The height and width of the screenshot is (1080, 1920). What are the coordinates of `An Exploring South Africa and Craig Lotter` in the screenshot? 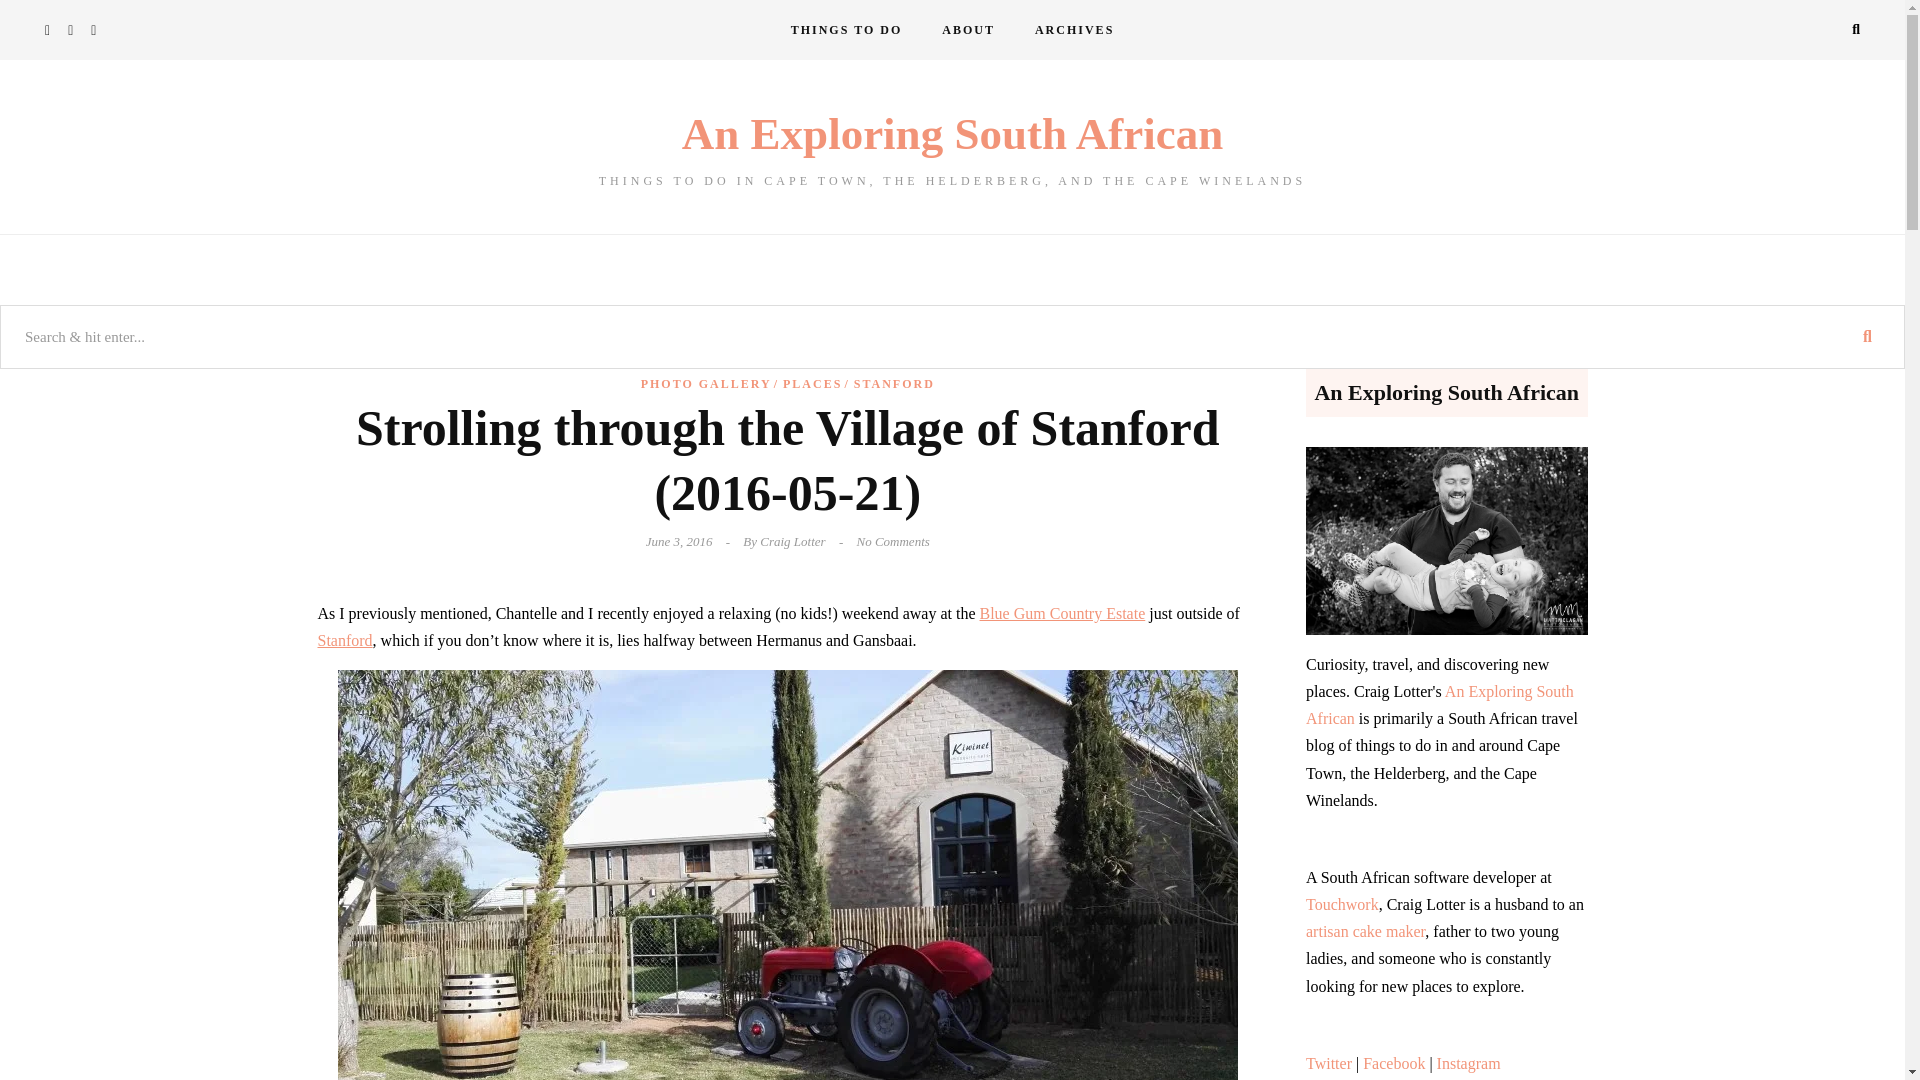 It's located at (968, 30).